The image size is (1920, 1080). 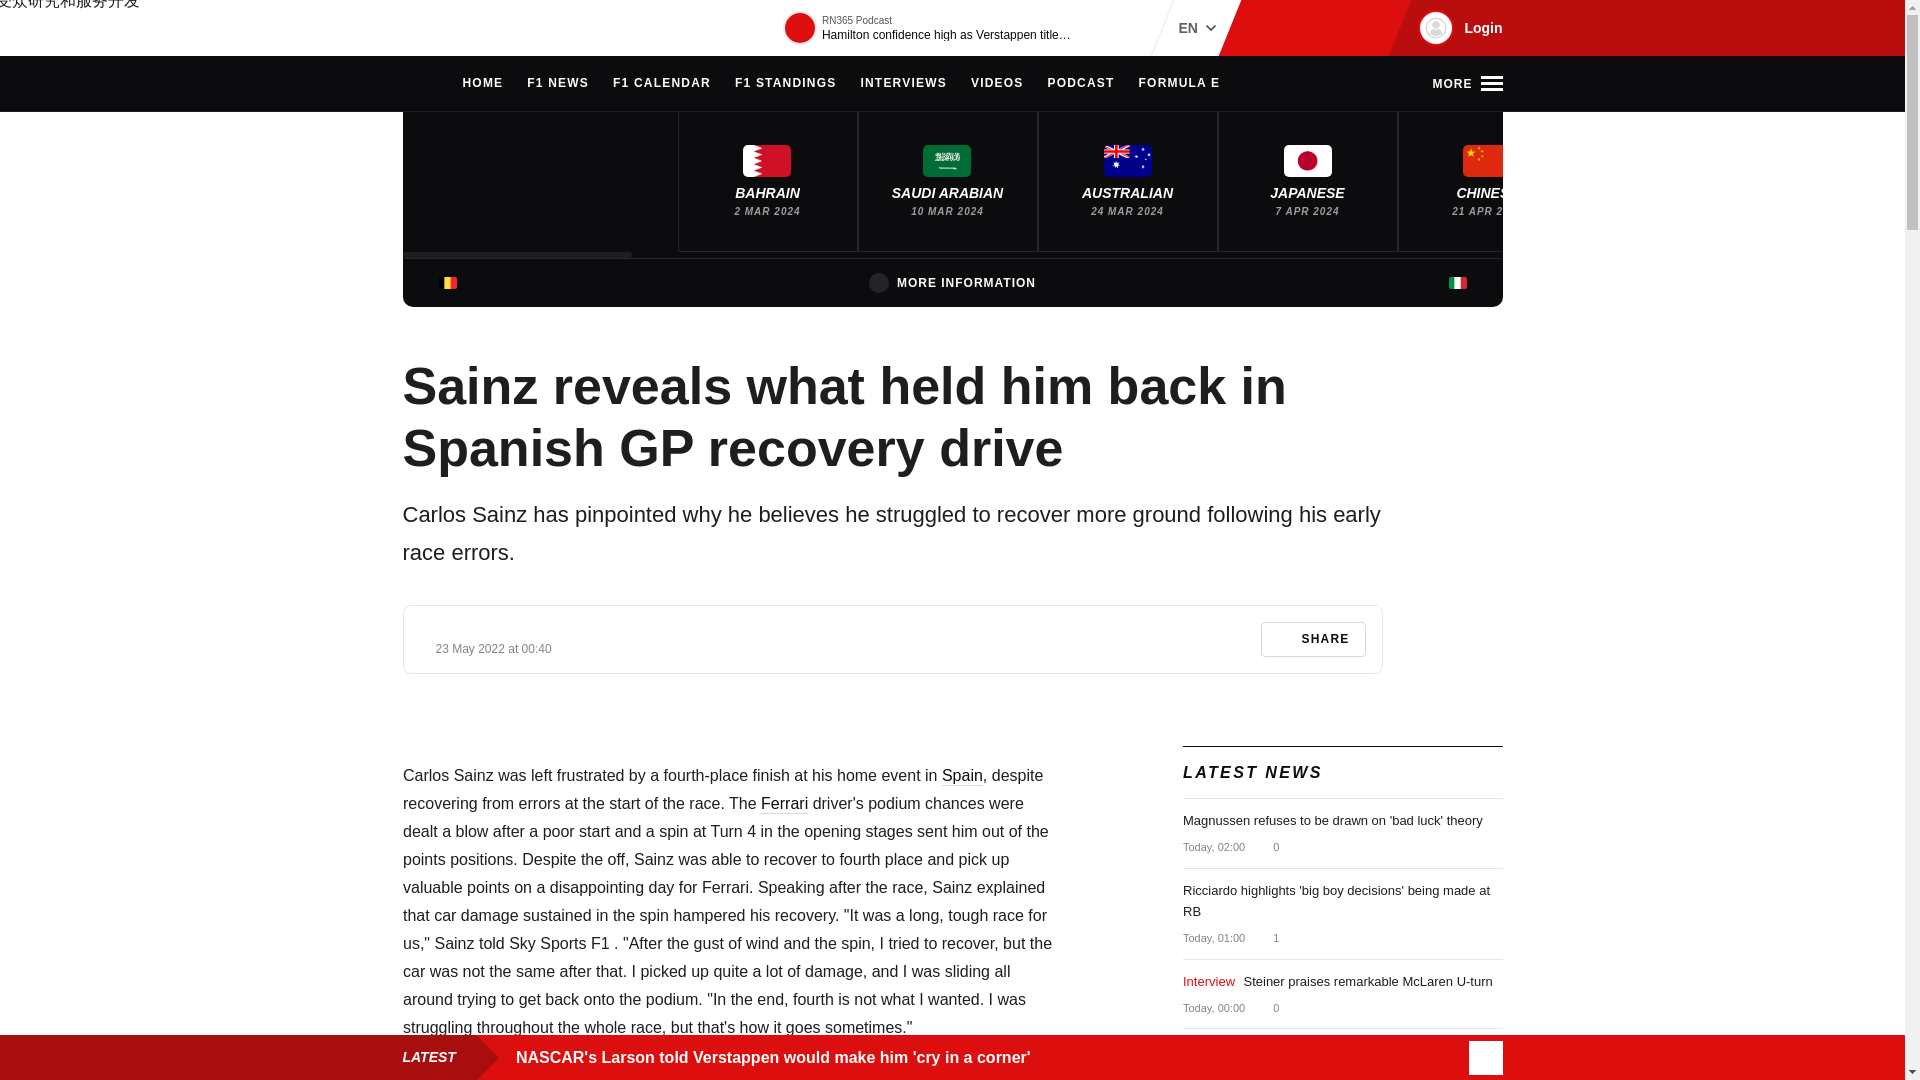 I want to click on F1 NEWS, so click(x=558, y=84).